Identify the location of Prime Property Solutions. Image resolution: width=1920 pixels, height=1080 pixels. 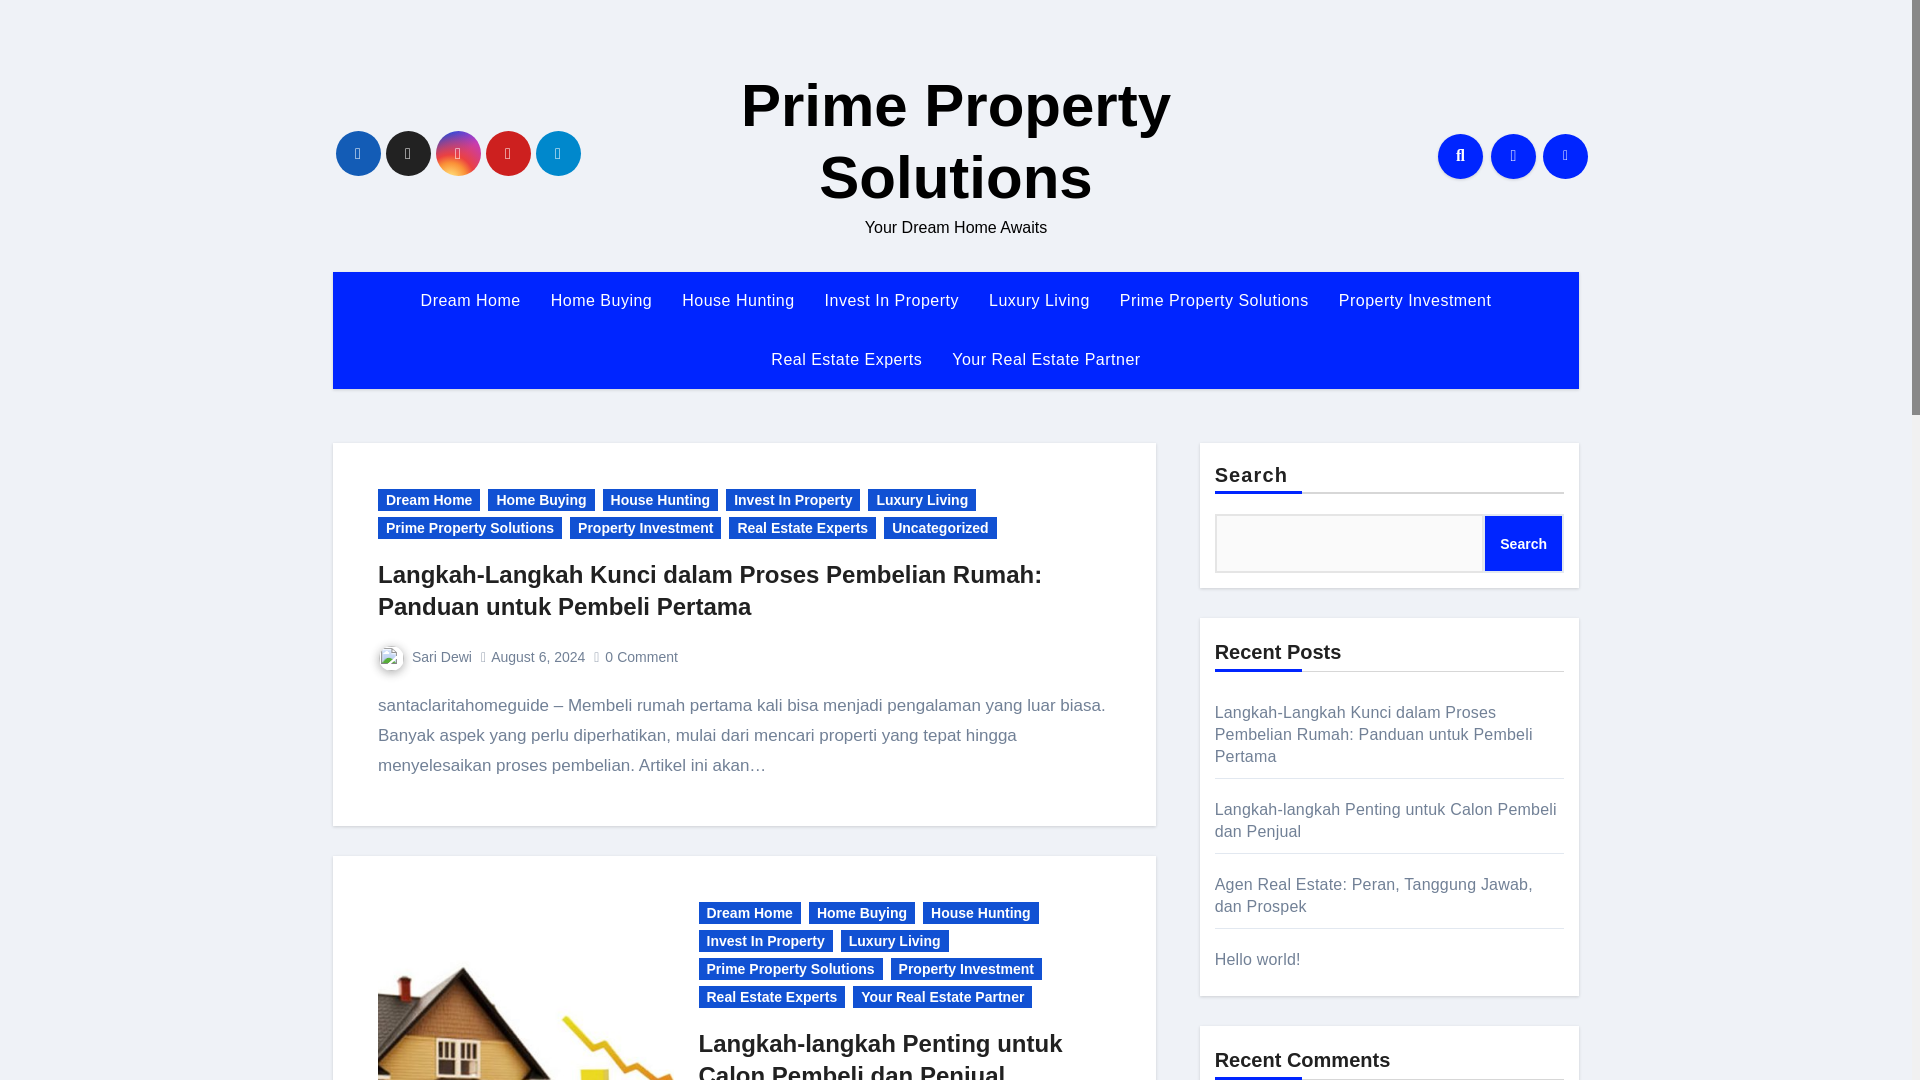
(1214, 301).